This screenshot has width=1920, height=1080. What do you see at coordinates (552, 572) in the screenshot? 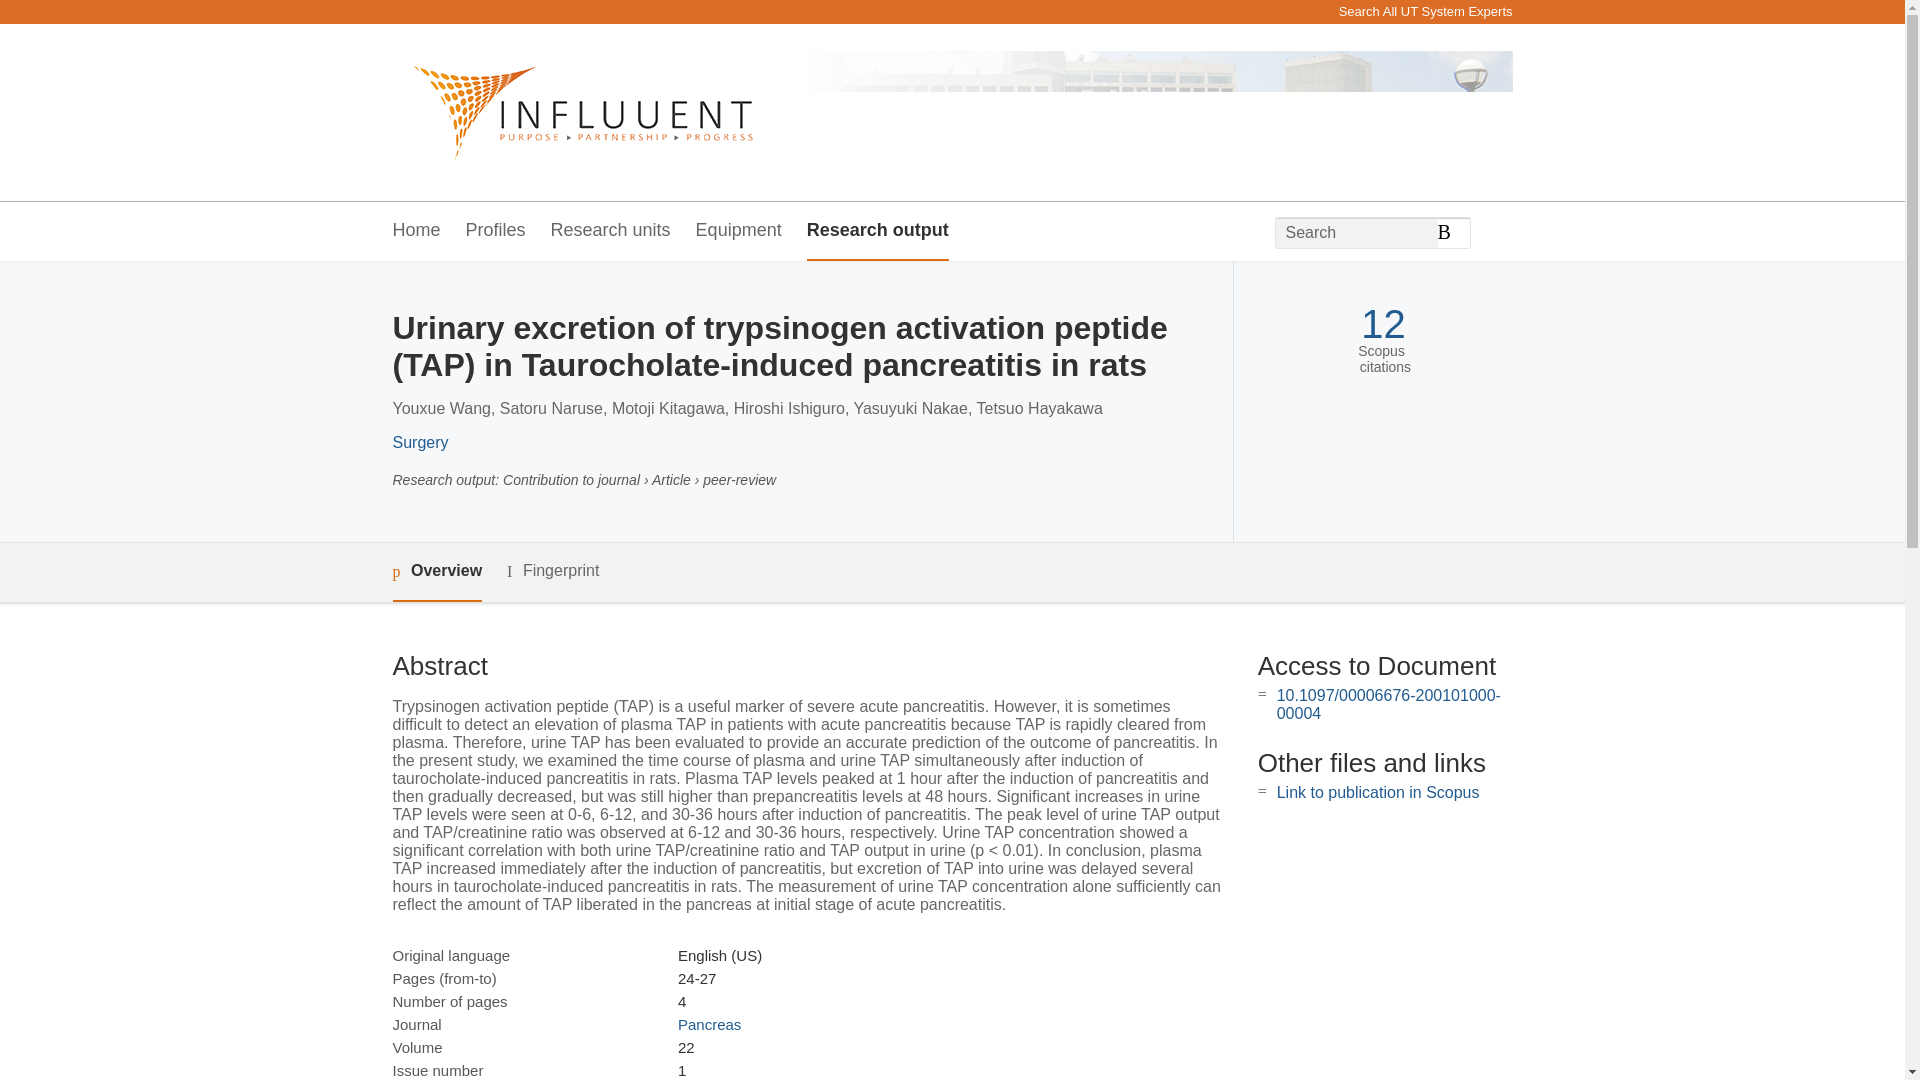
I see `Fingerprint` at bounding box center [552, 572].